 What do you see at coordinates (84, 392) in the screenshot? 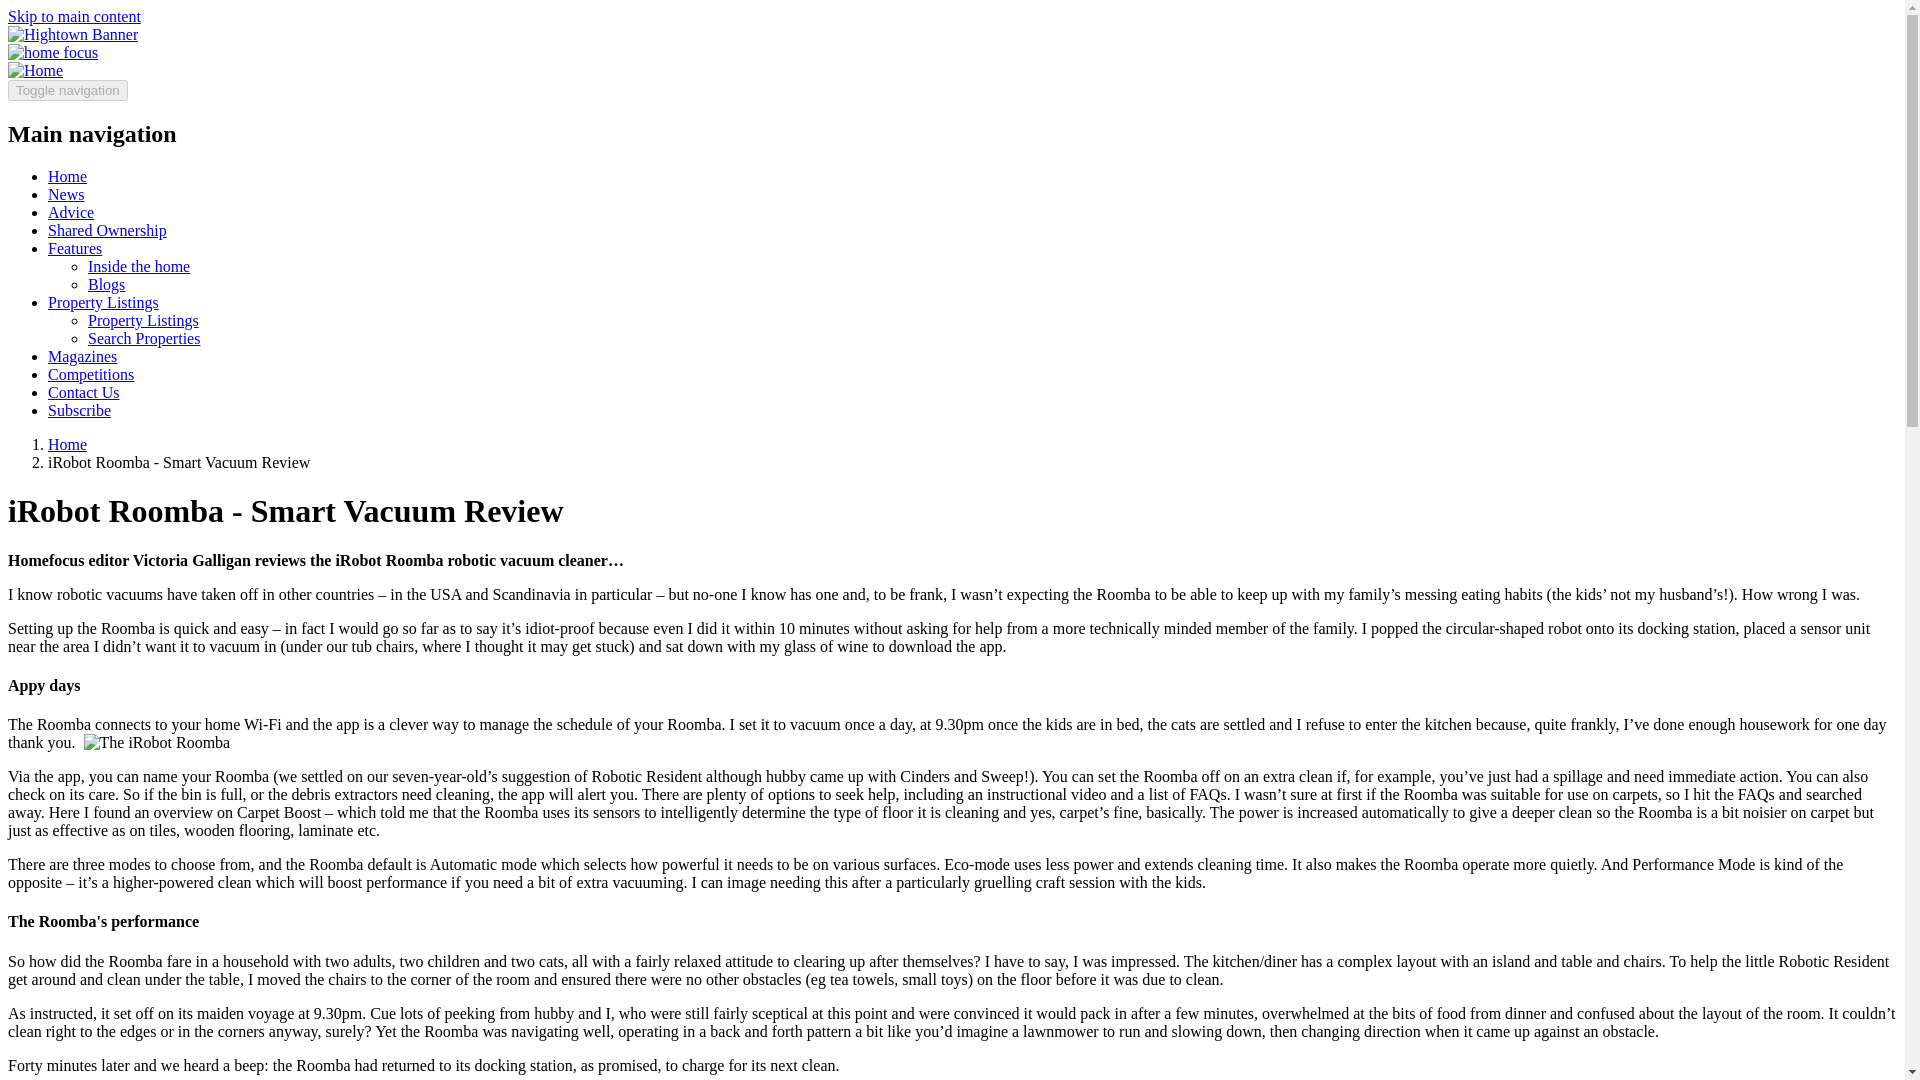
I see `Contact Us` at bounding box center [84, 392].